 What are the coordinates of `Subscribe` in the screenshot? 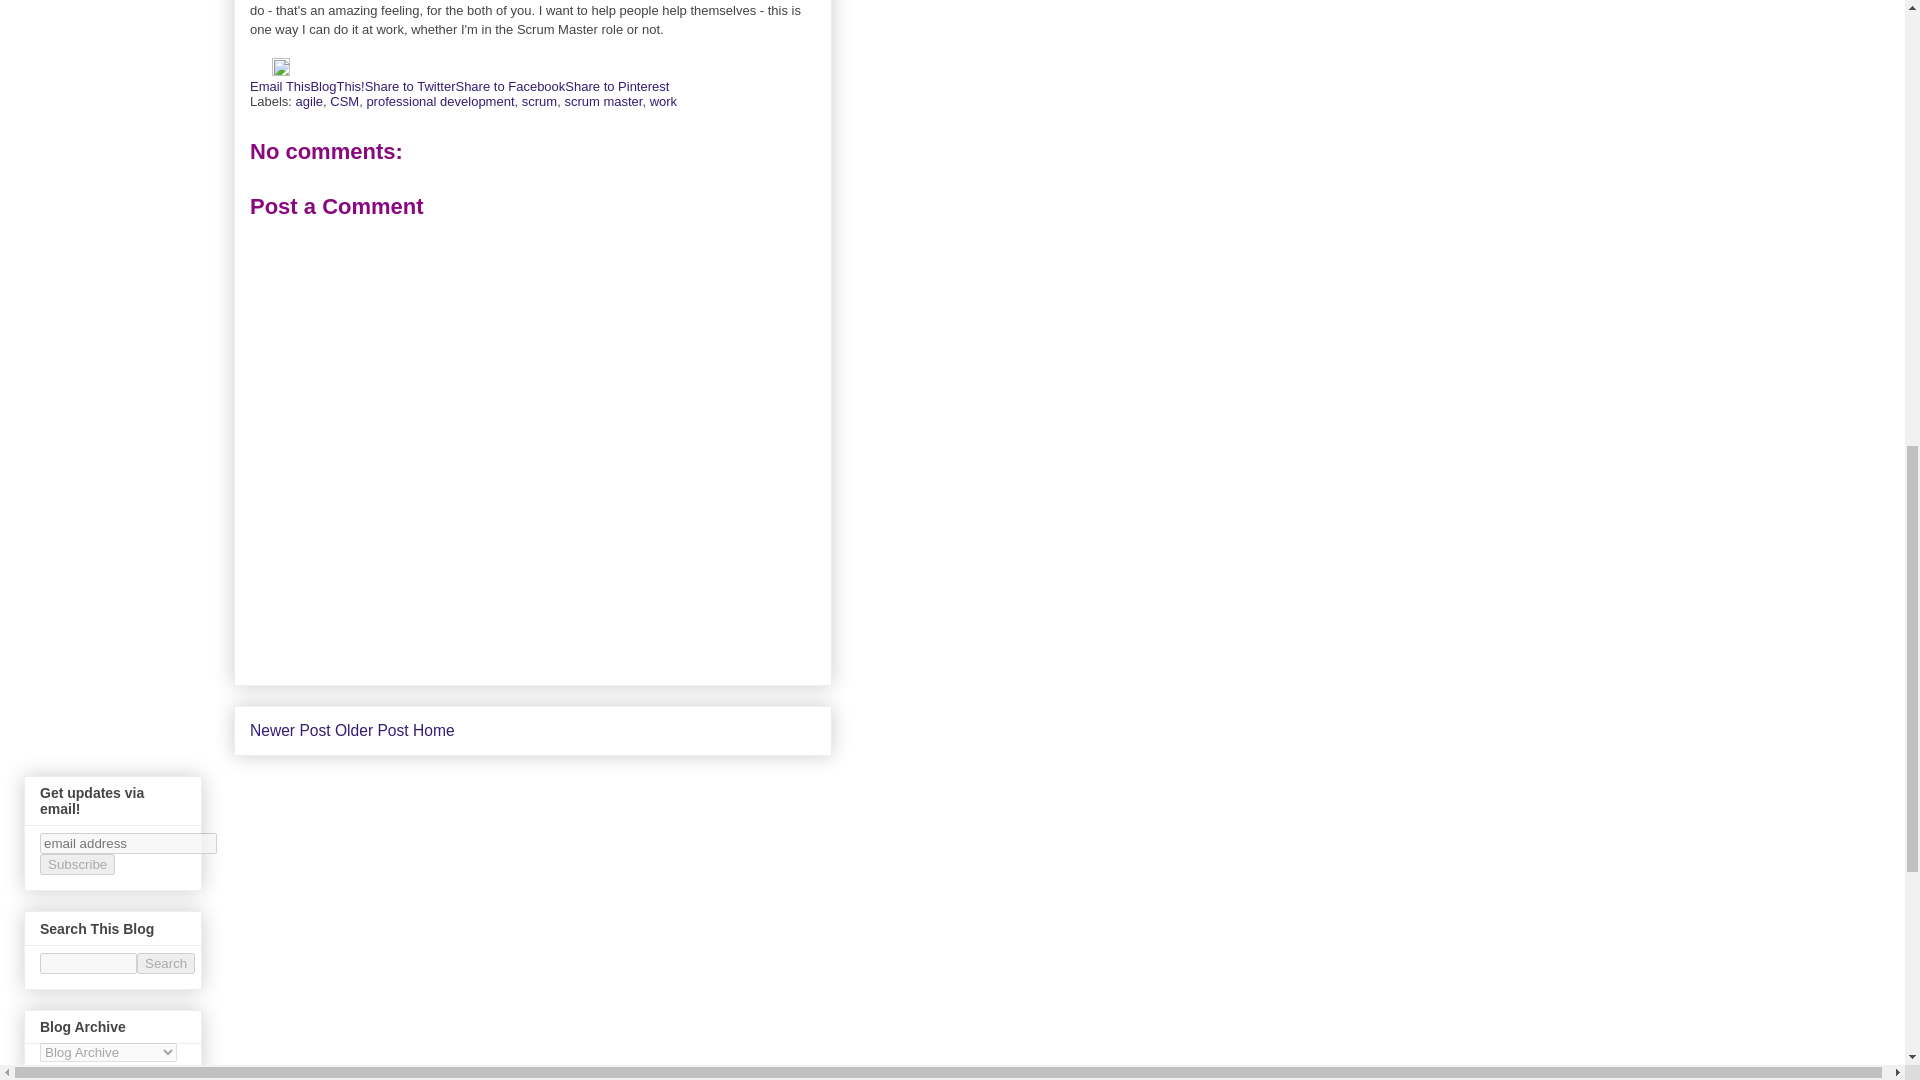 It's located at (78, 864).